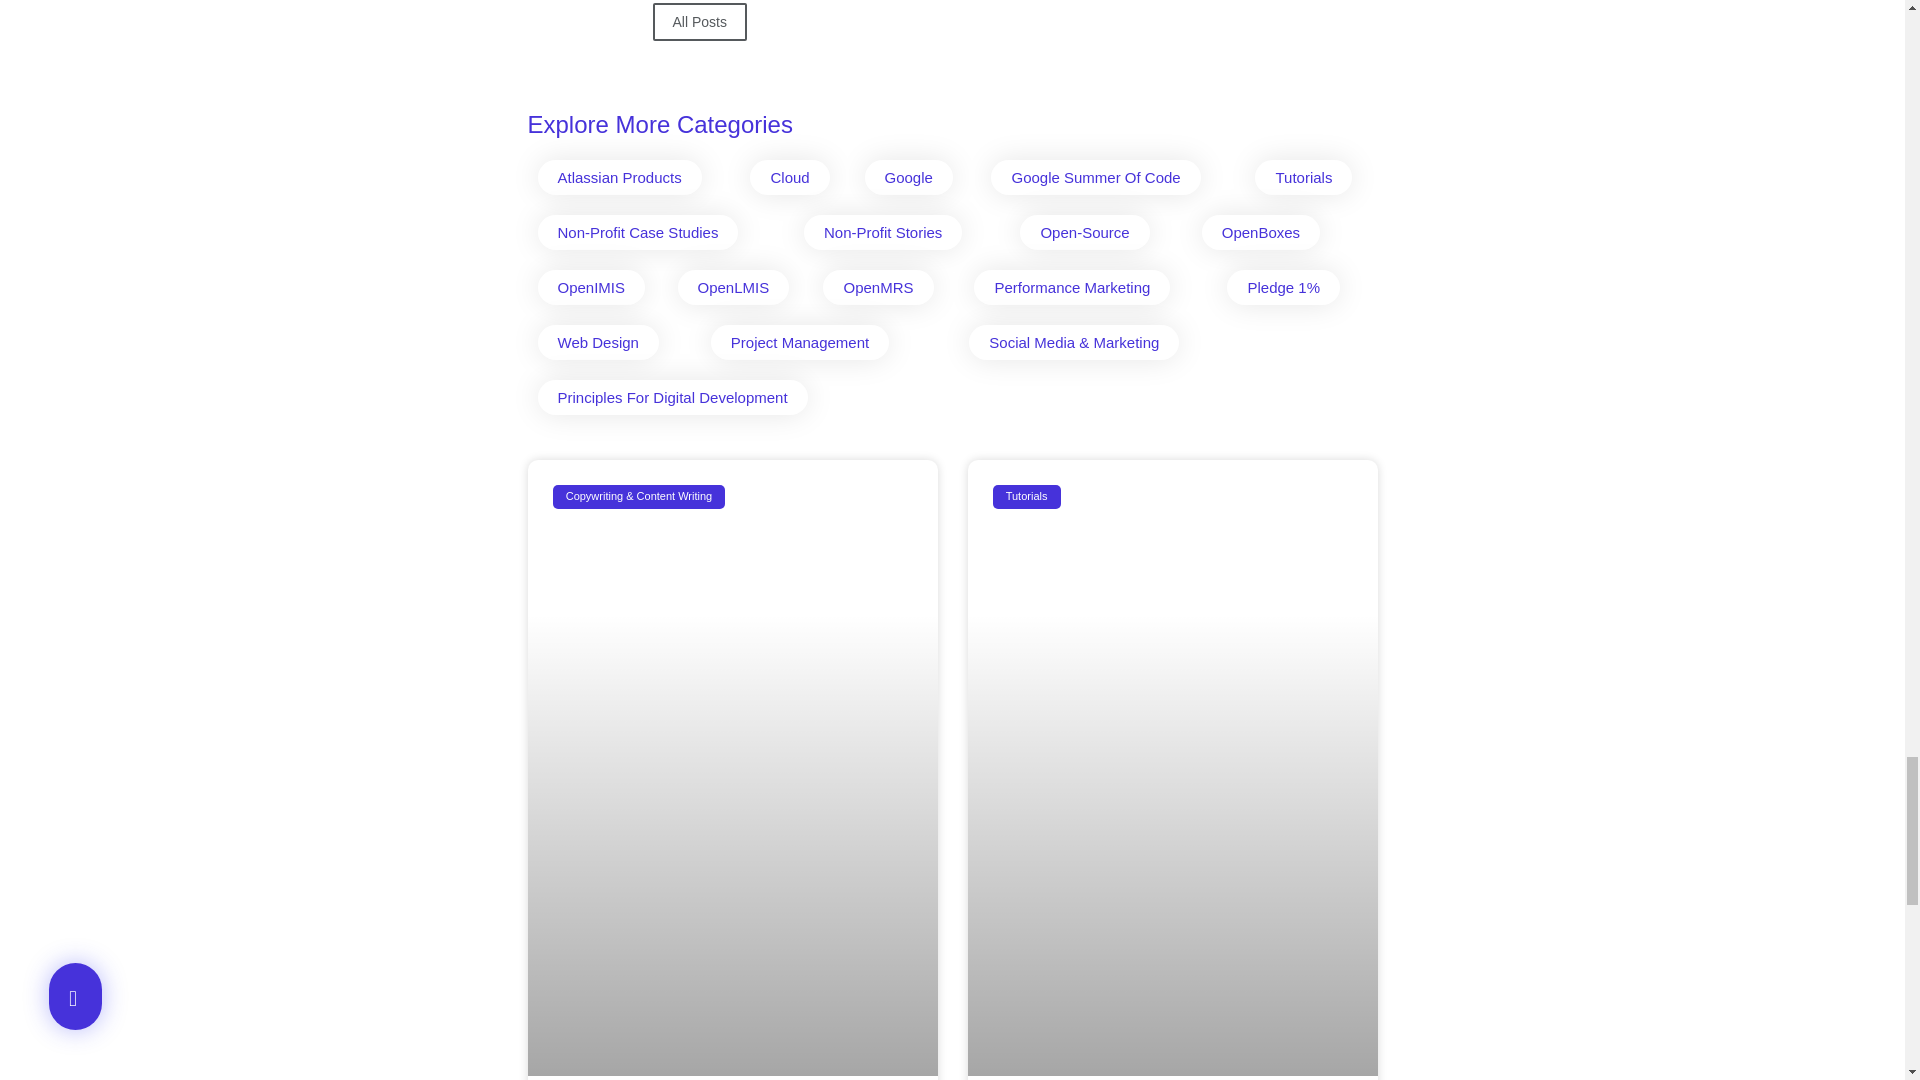 The image size is (1920, 1080). Describe the element at coordinates (699, 22) in the screenshot. I see `All Posts` at that location.